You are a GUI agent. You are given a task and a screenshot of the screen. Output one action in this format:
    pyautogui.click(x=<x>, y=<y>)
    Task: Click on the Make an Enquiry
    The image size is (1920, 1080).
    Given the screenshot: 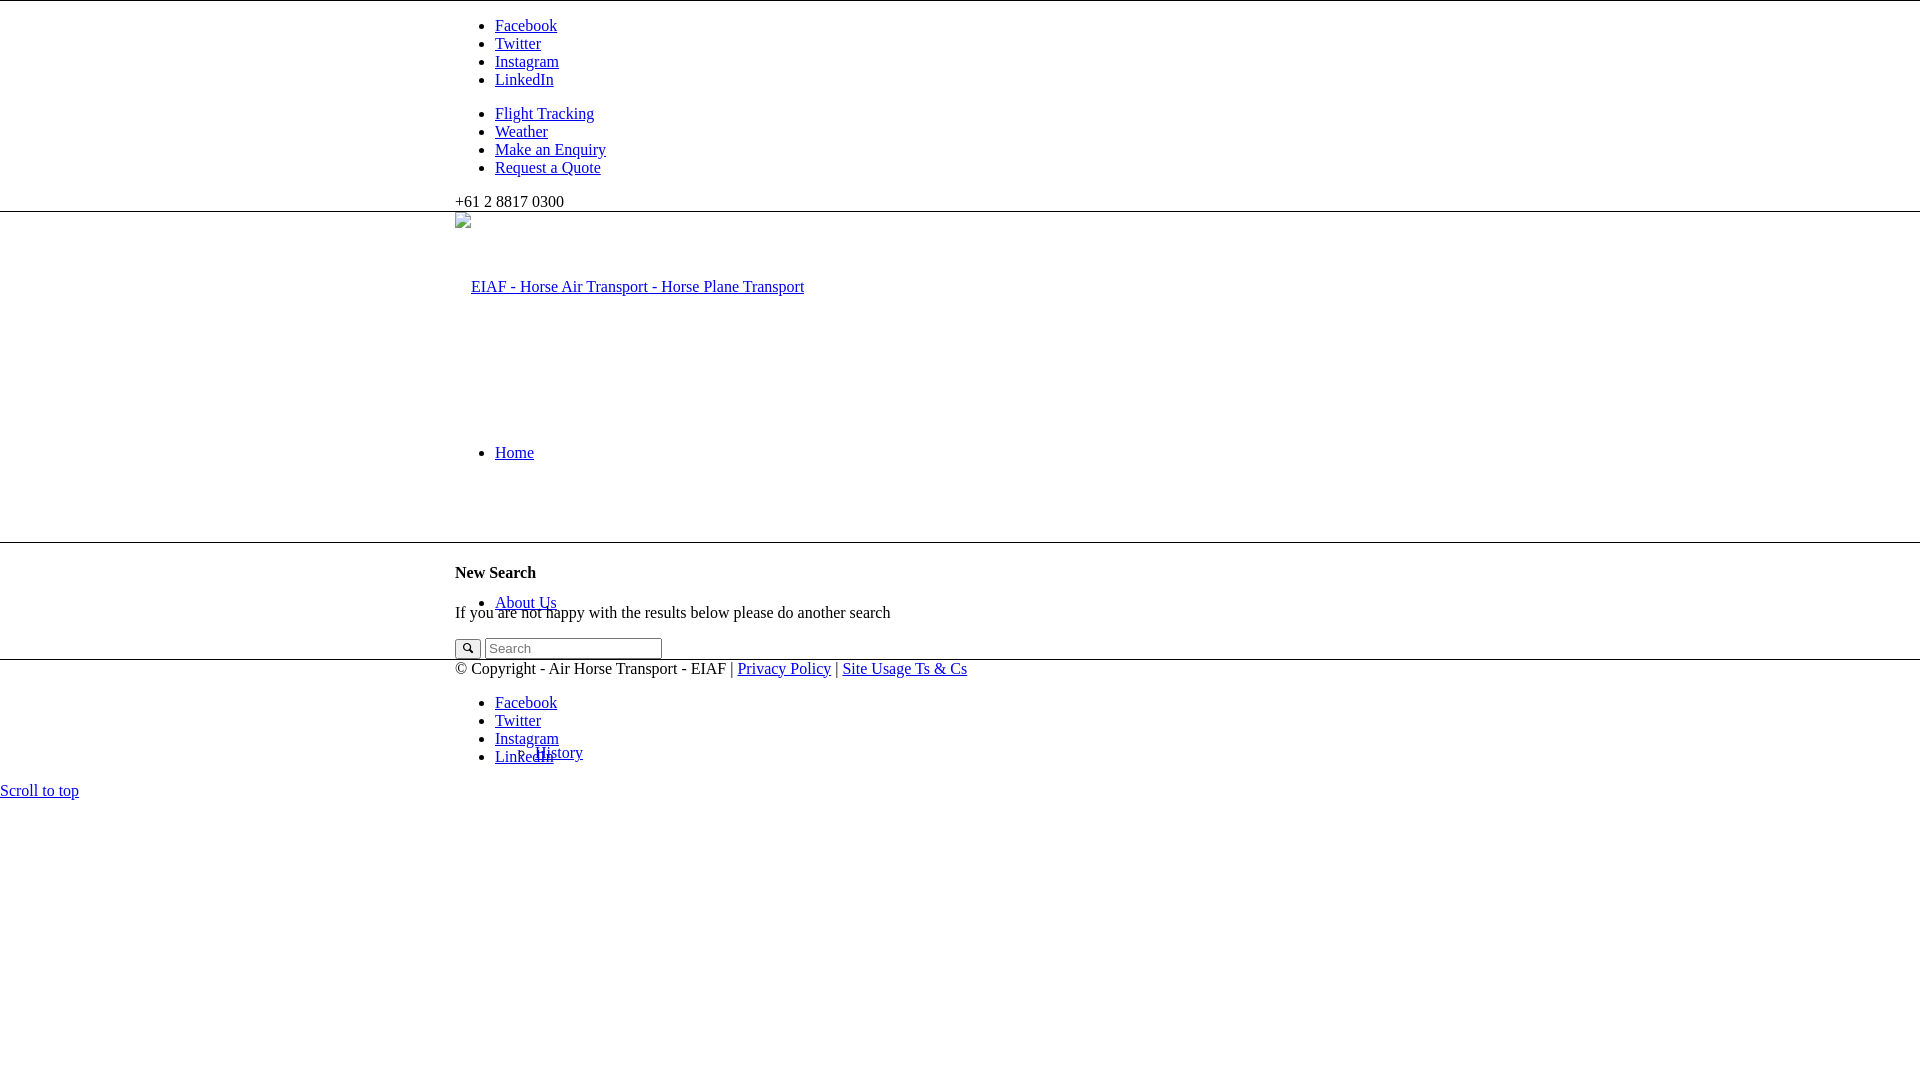 What is the action you would take?
    pyautogui.click(x=550, y=150)
    